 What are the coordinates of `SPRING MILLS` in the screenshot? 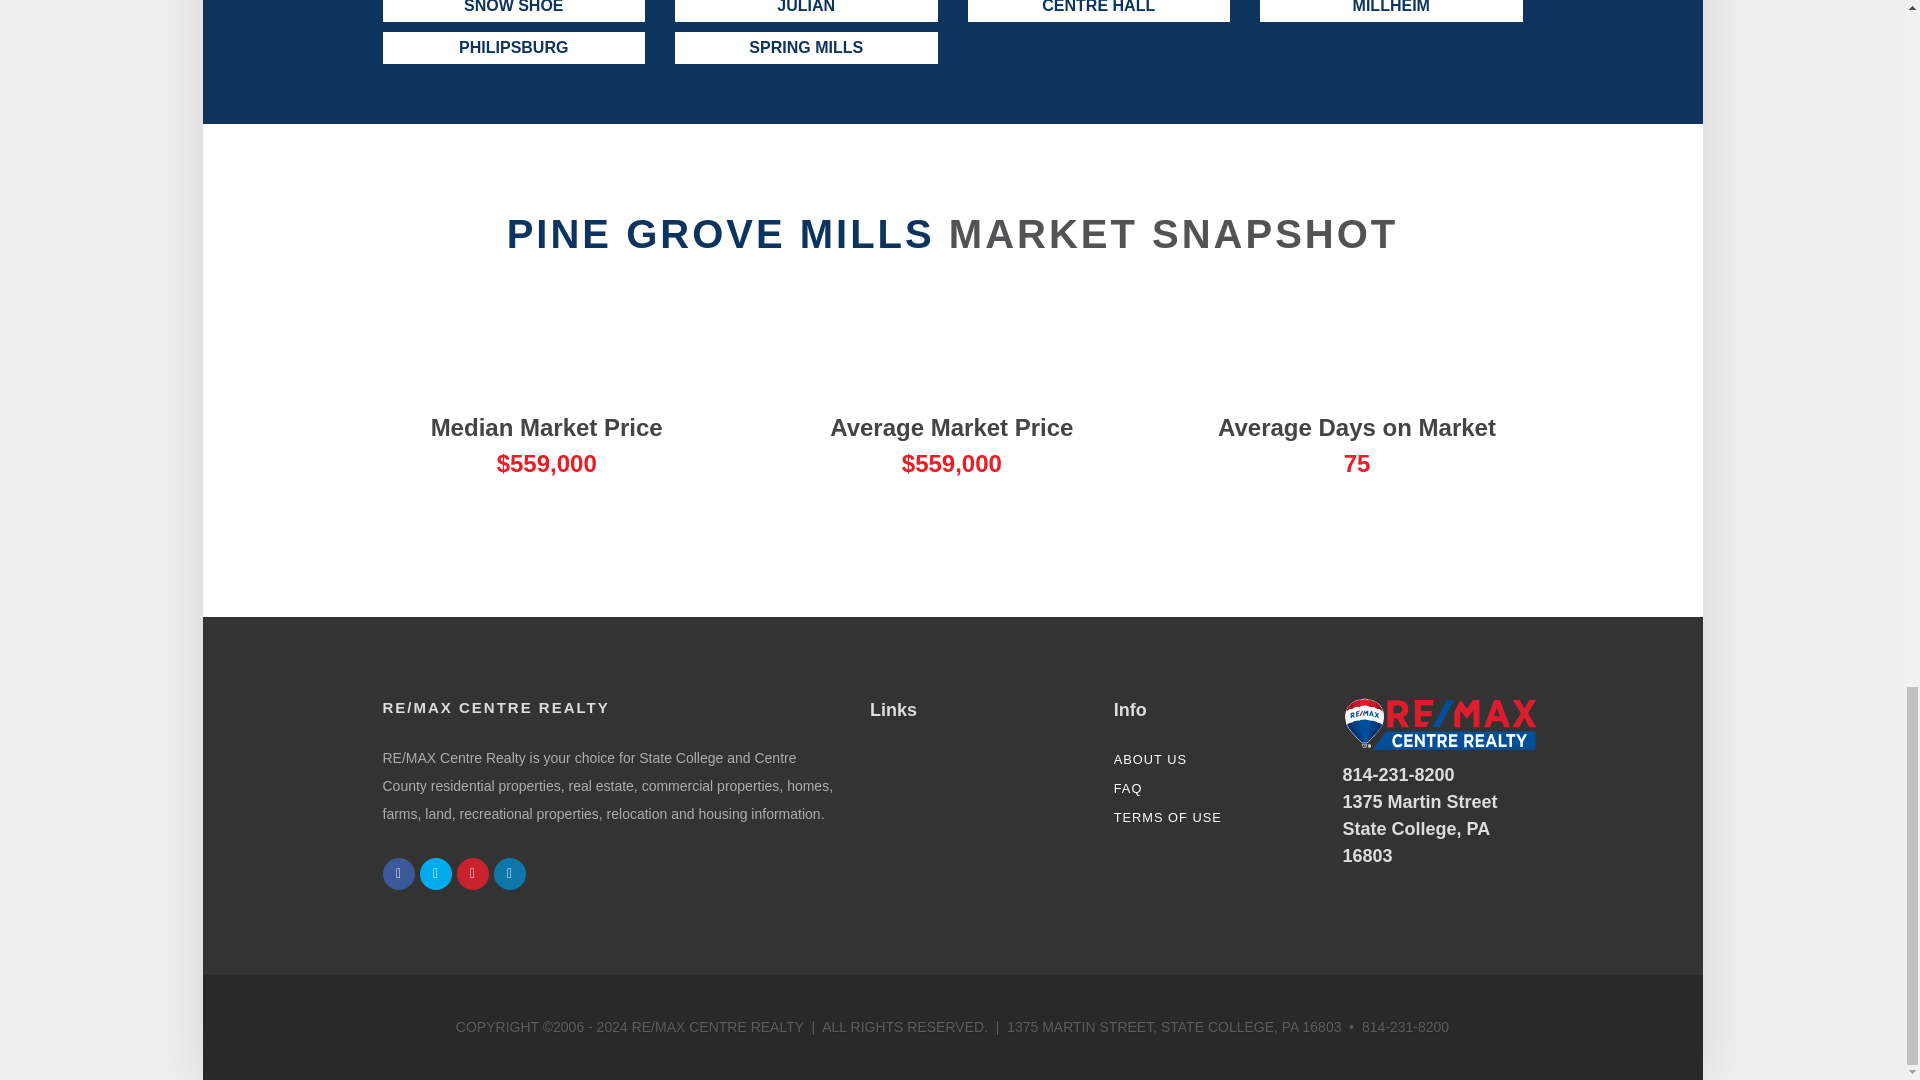 It's located at (806, 48).